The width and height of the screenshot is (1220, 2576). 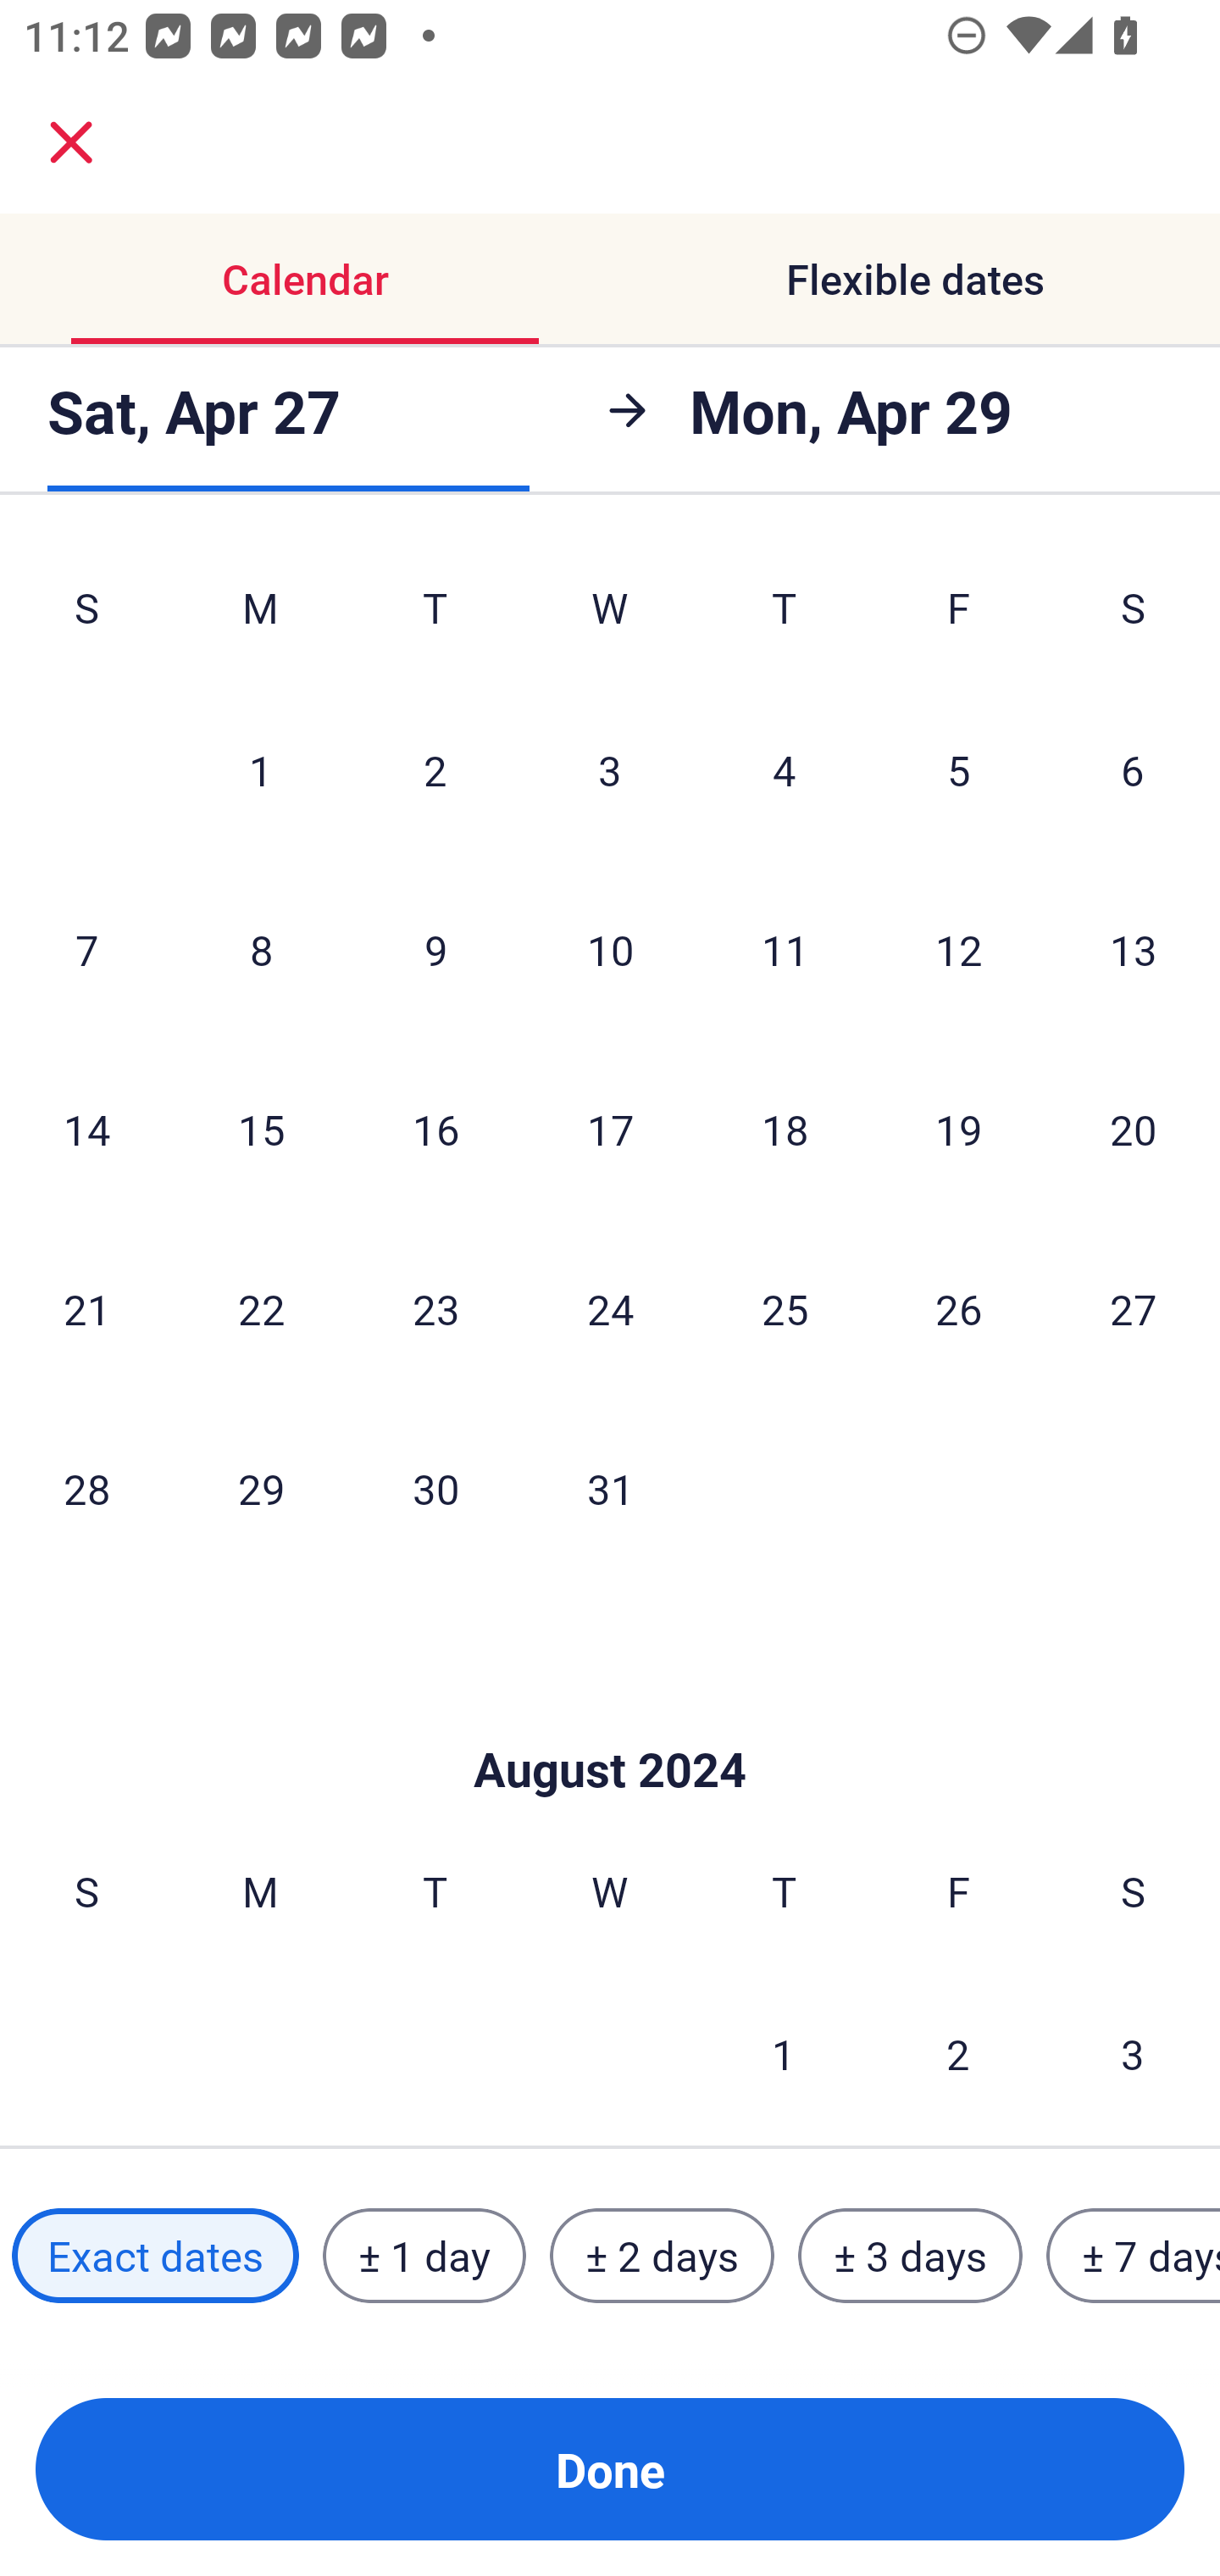 I want to click on 23 Tuesday, July 23, 2024, so click(x=435, y=1308).